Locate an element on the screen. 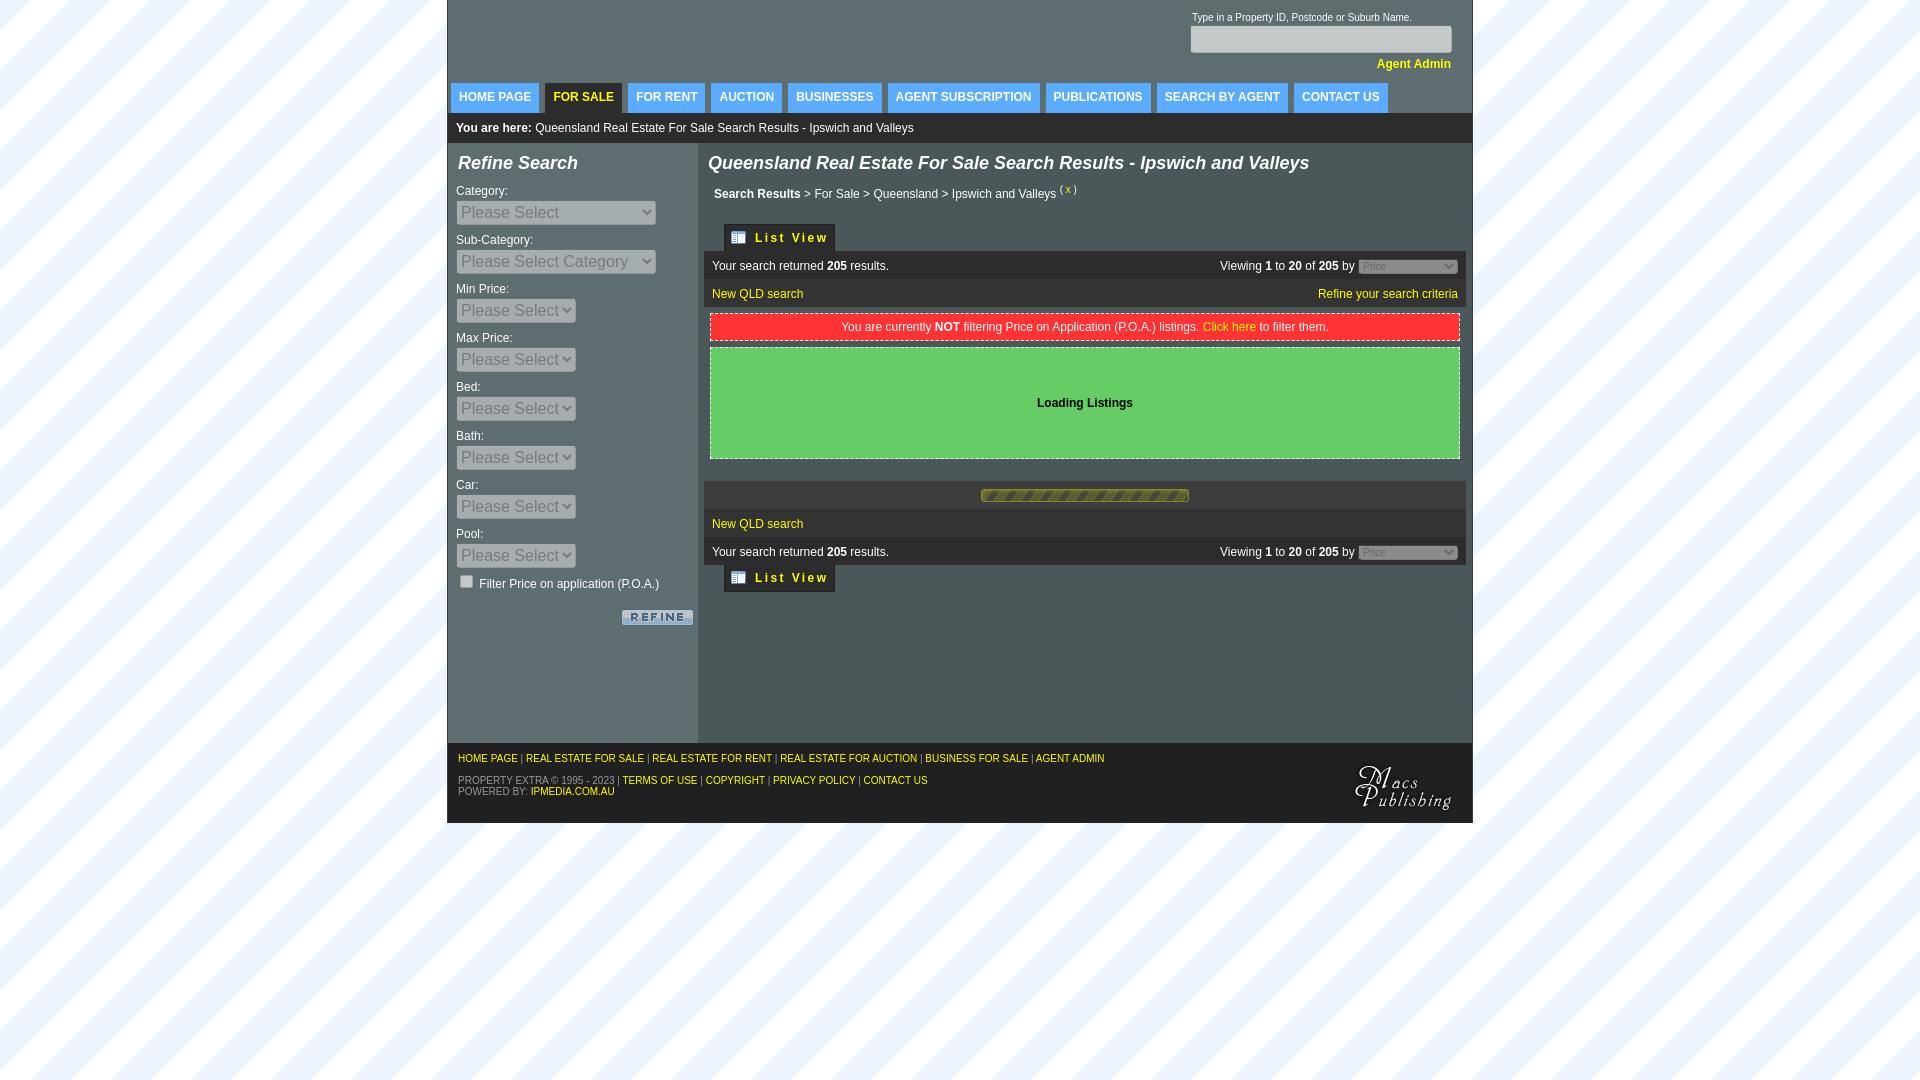  Refine your search is located at coordinates (658, 618).